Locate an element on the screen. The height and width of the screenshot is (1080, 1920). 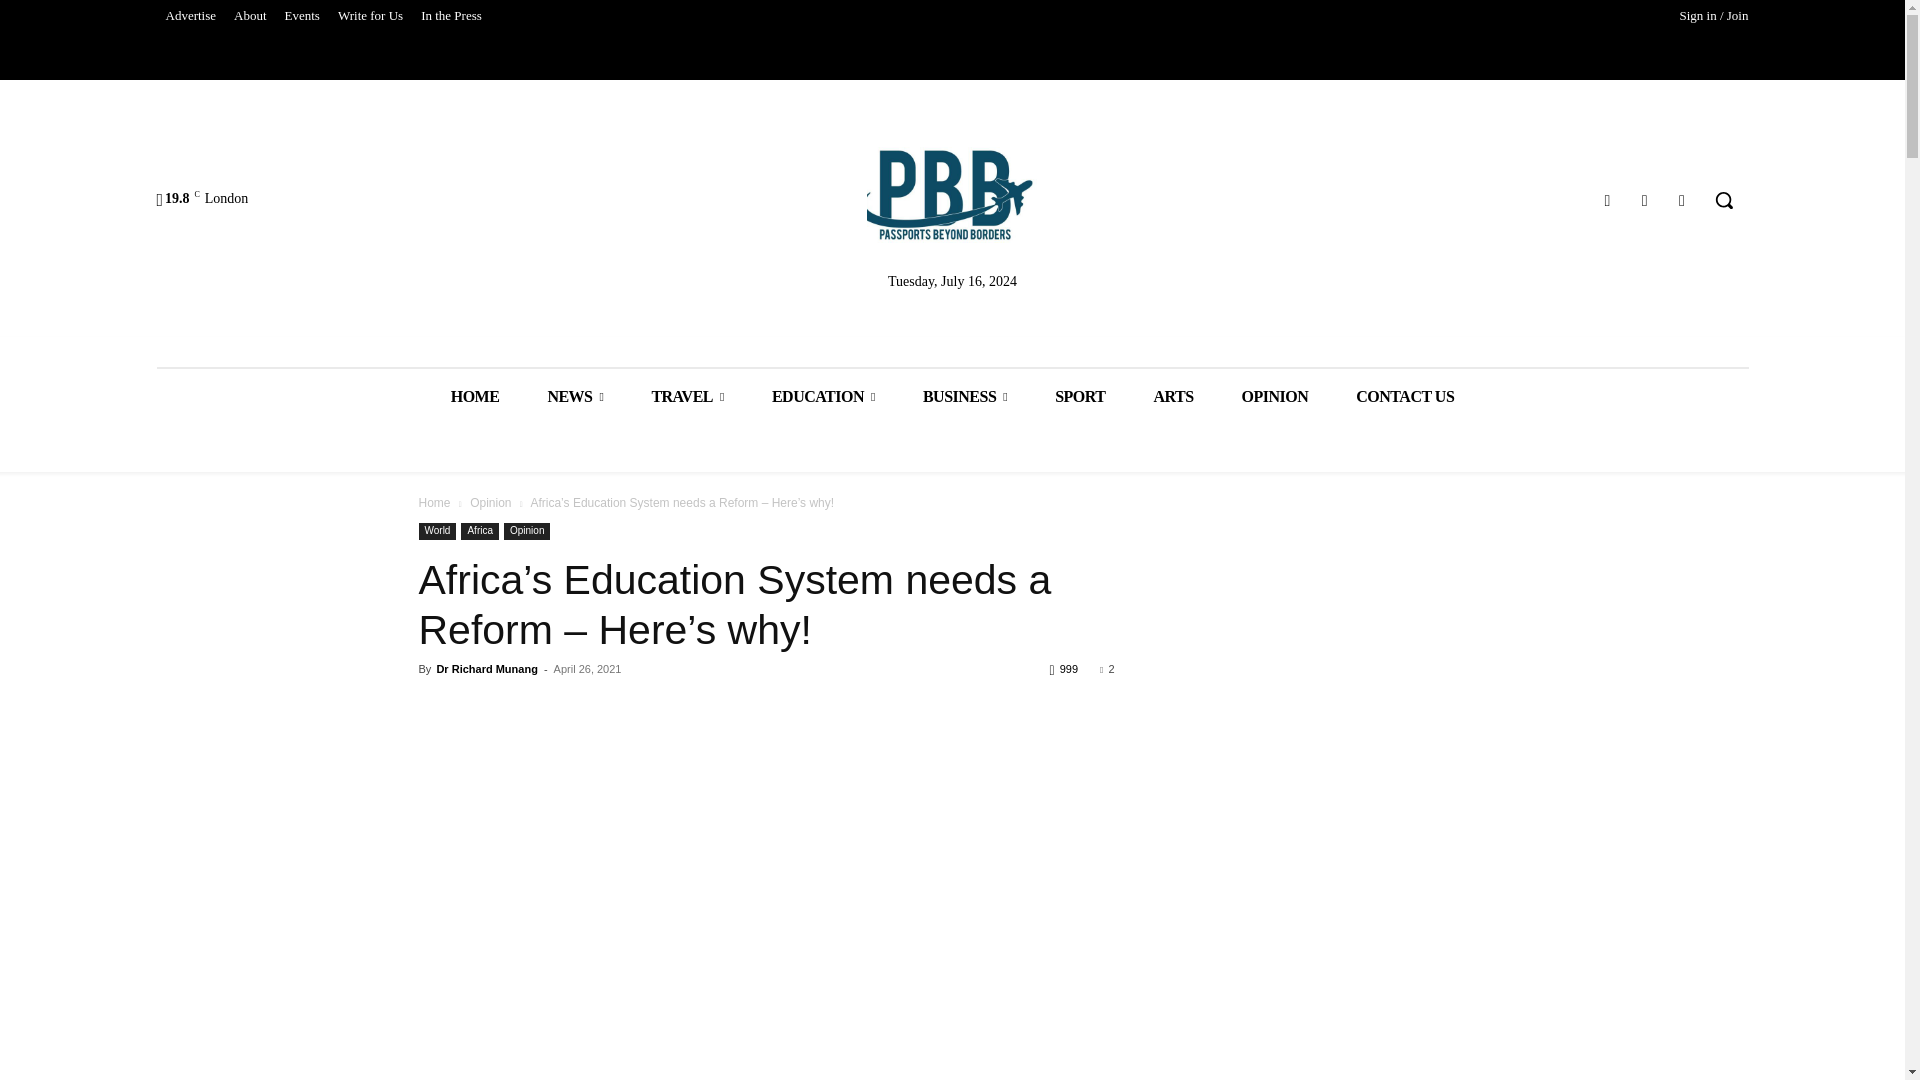
Youtube is located at coordinates (1682, 200).